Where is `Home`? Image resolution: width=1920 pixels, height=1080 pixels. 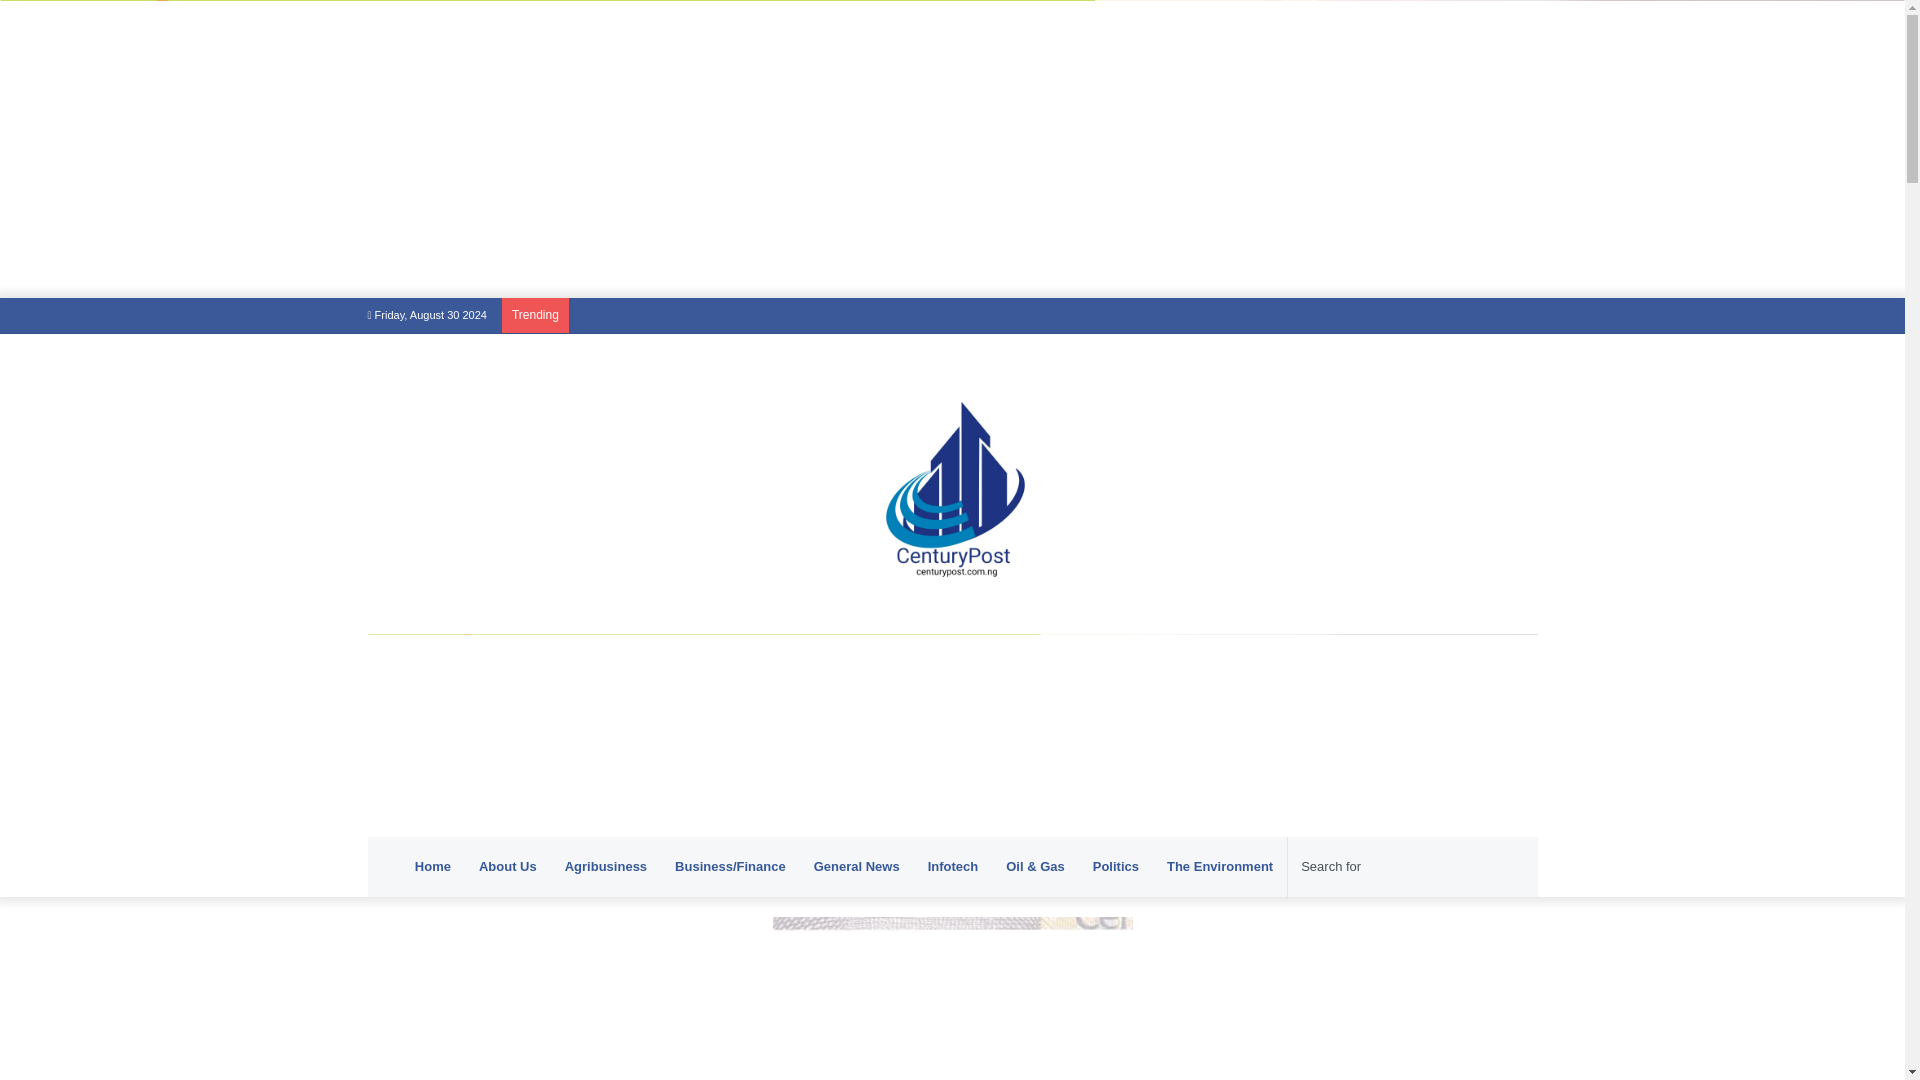 Home is located at coordinates (432, 867).